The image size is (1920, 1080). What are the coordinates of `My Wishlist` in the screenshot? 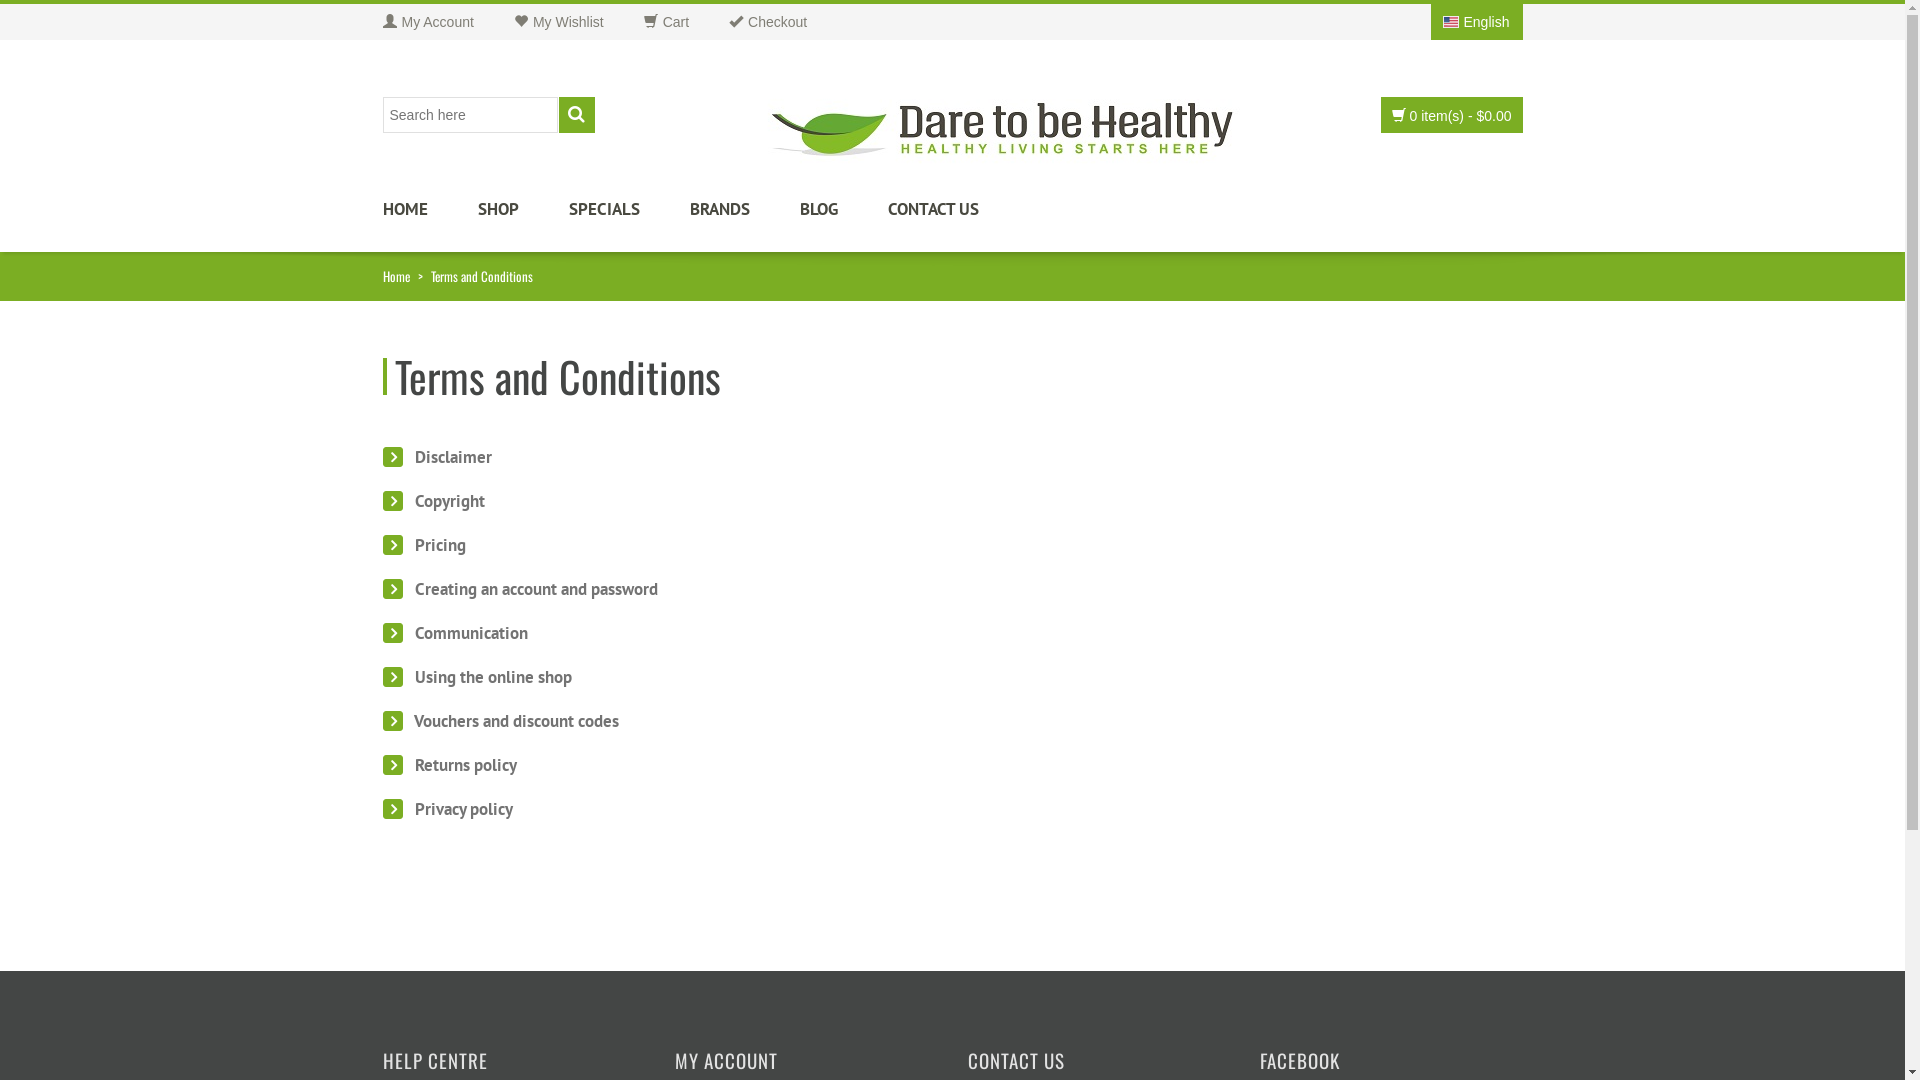 It's located at (579, 22).